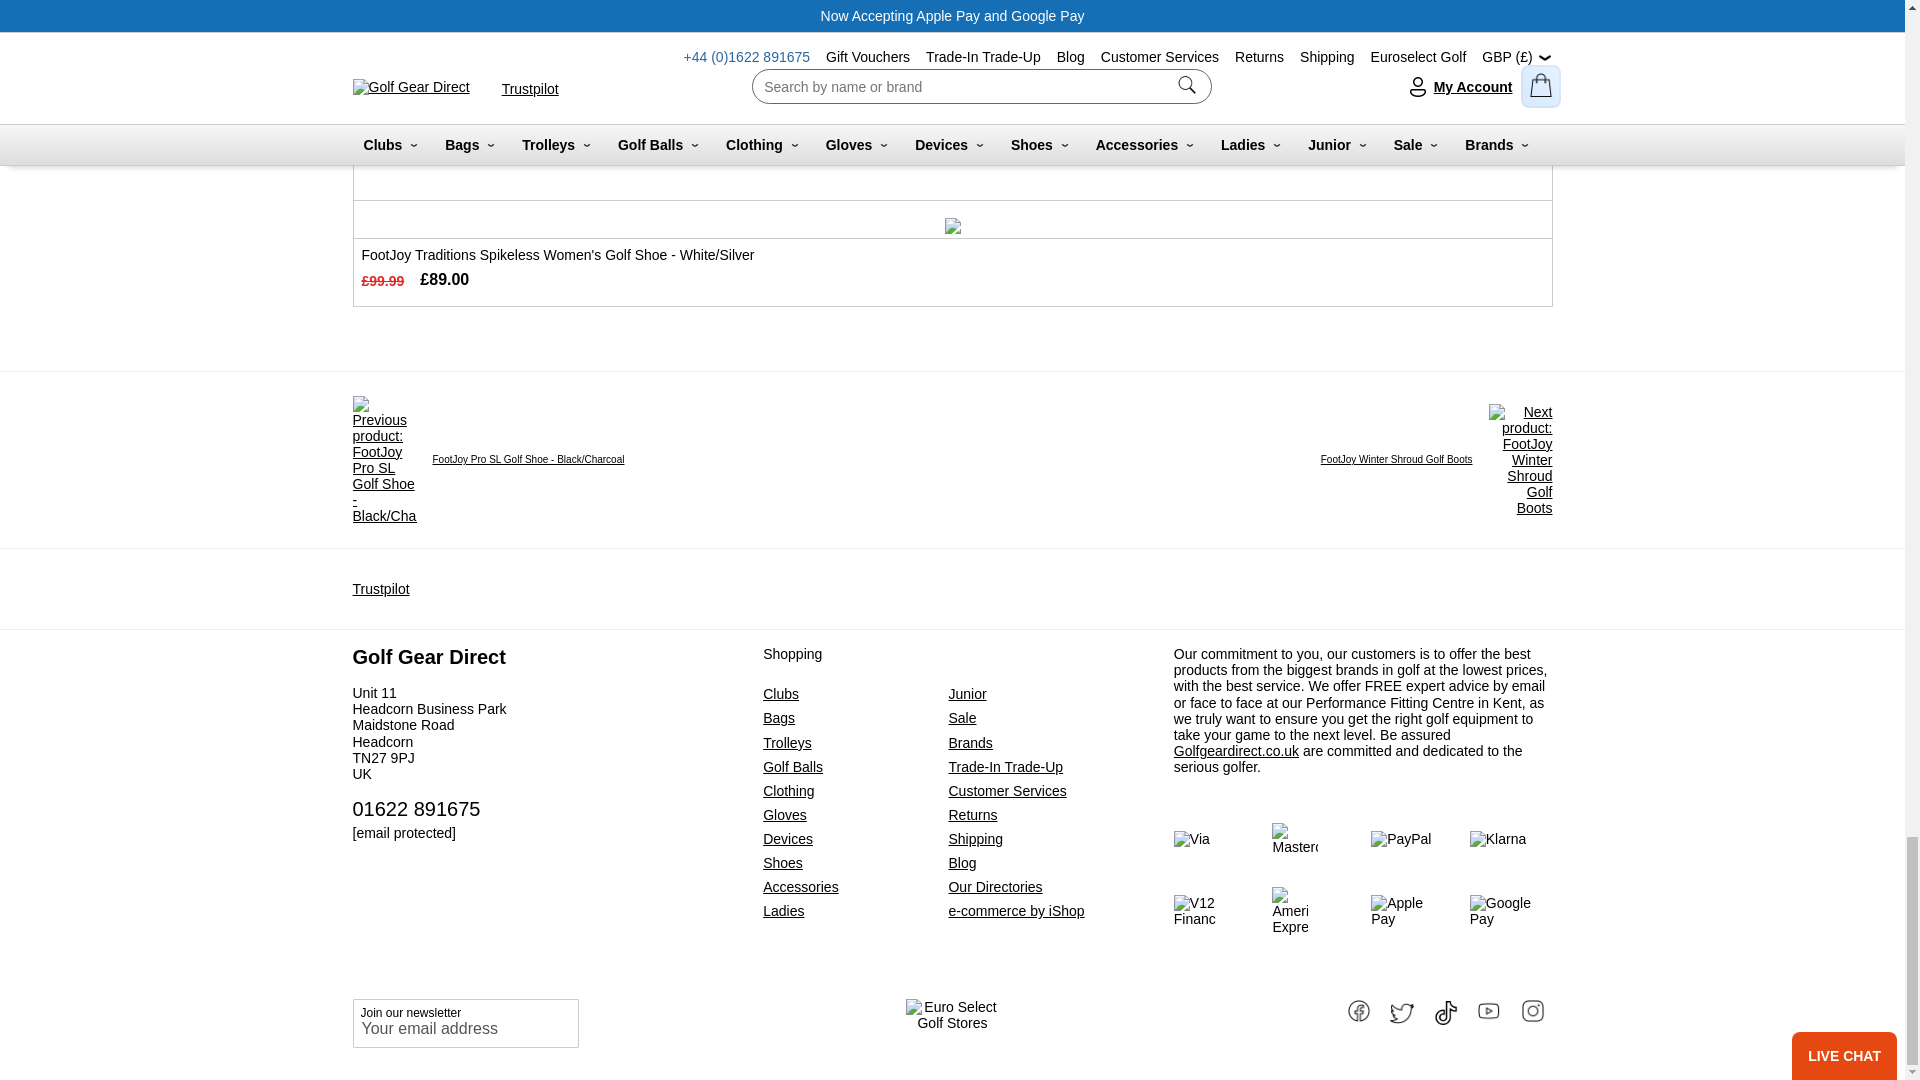 Image resolution: width=1920 pixels, height=1080 pixels. I want to click on Your email address, so click(464, 1022).